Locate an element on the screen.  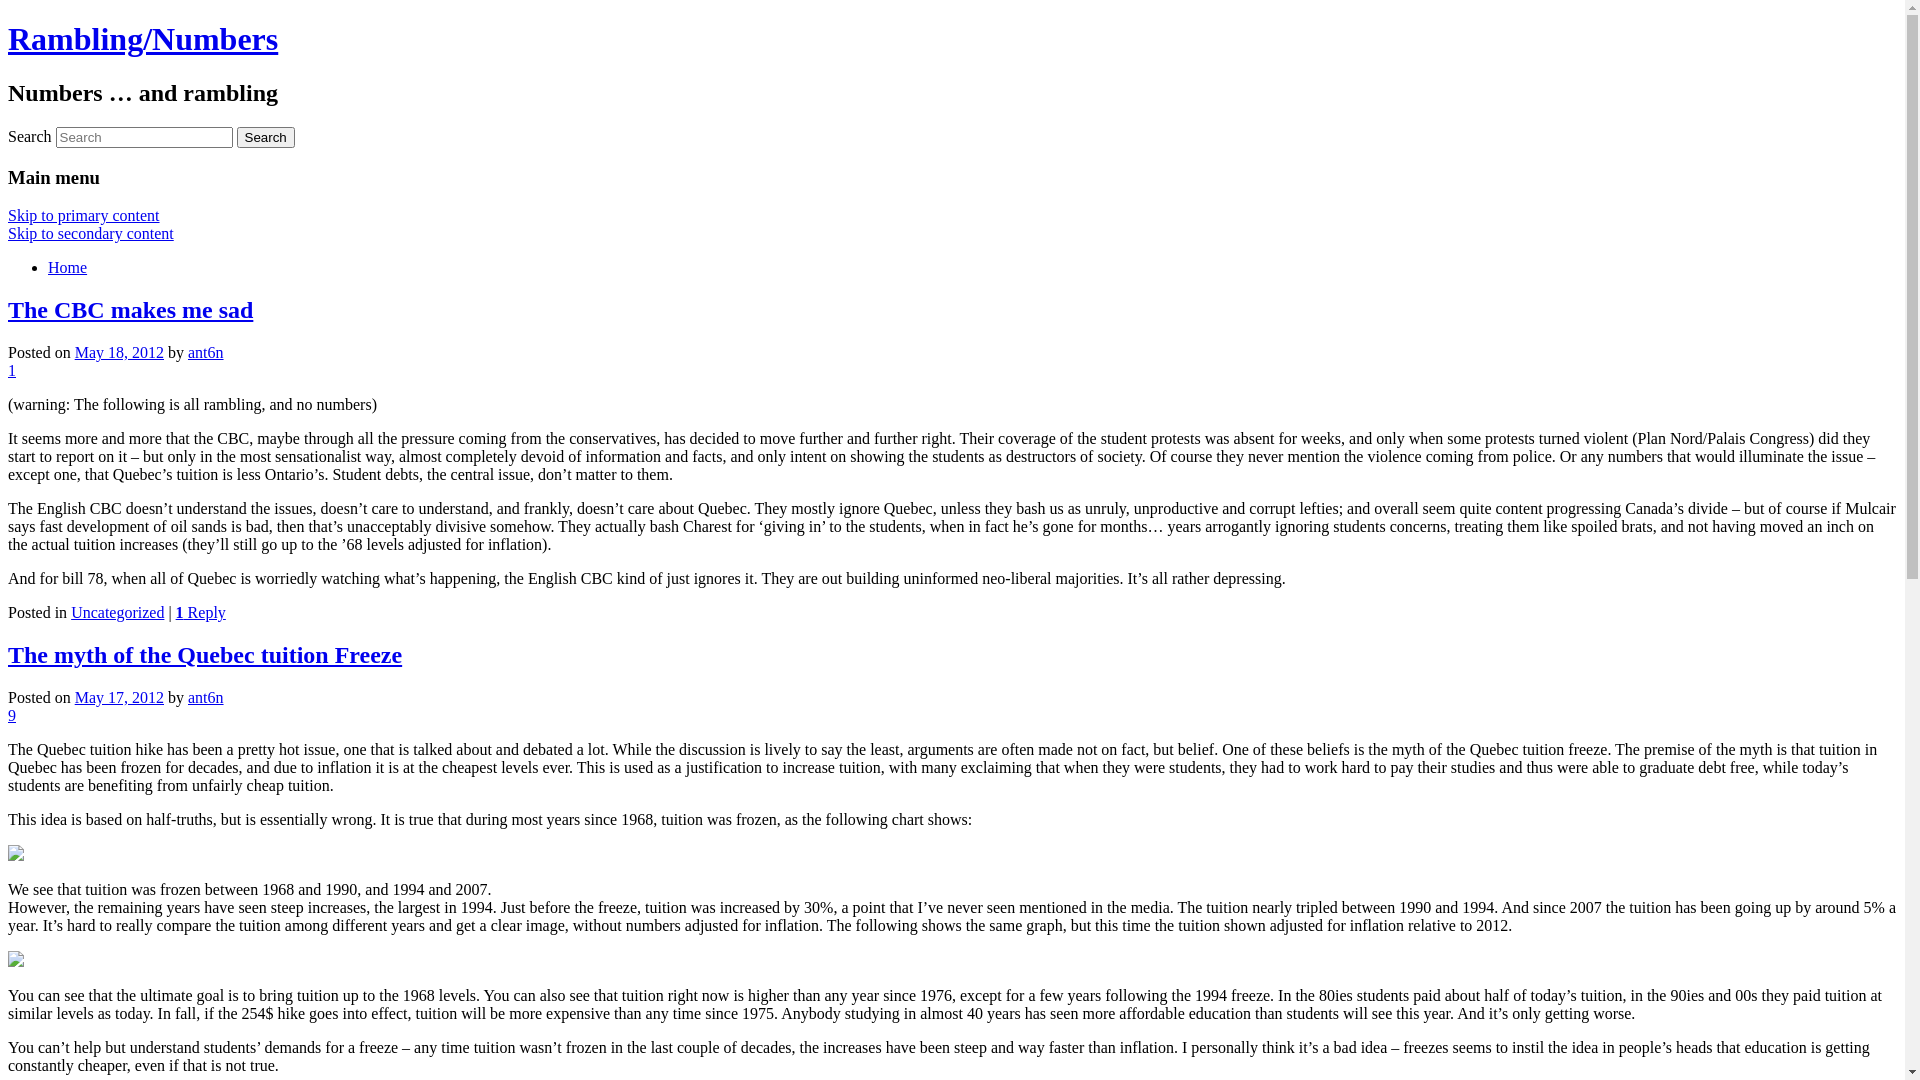
Skip to primary content is located at coordinates (84, 216).